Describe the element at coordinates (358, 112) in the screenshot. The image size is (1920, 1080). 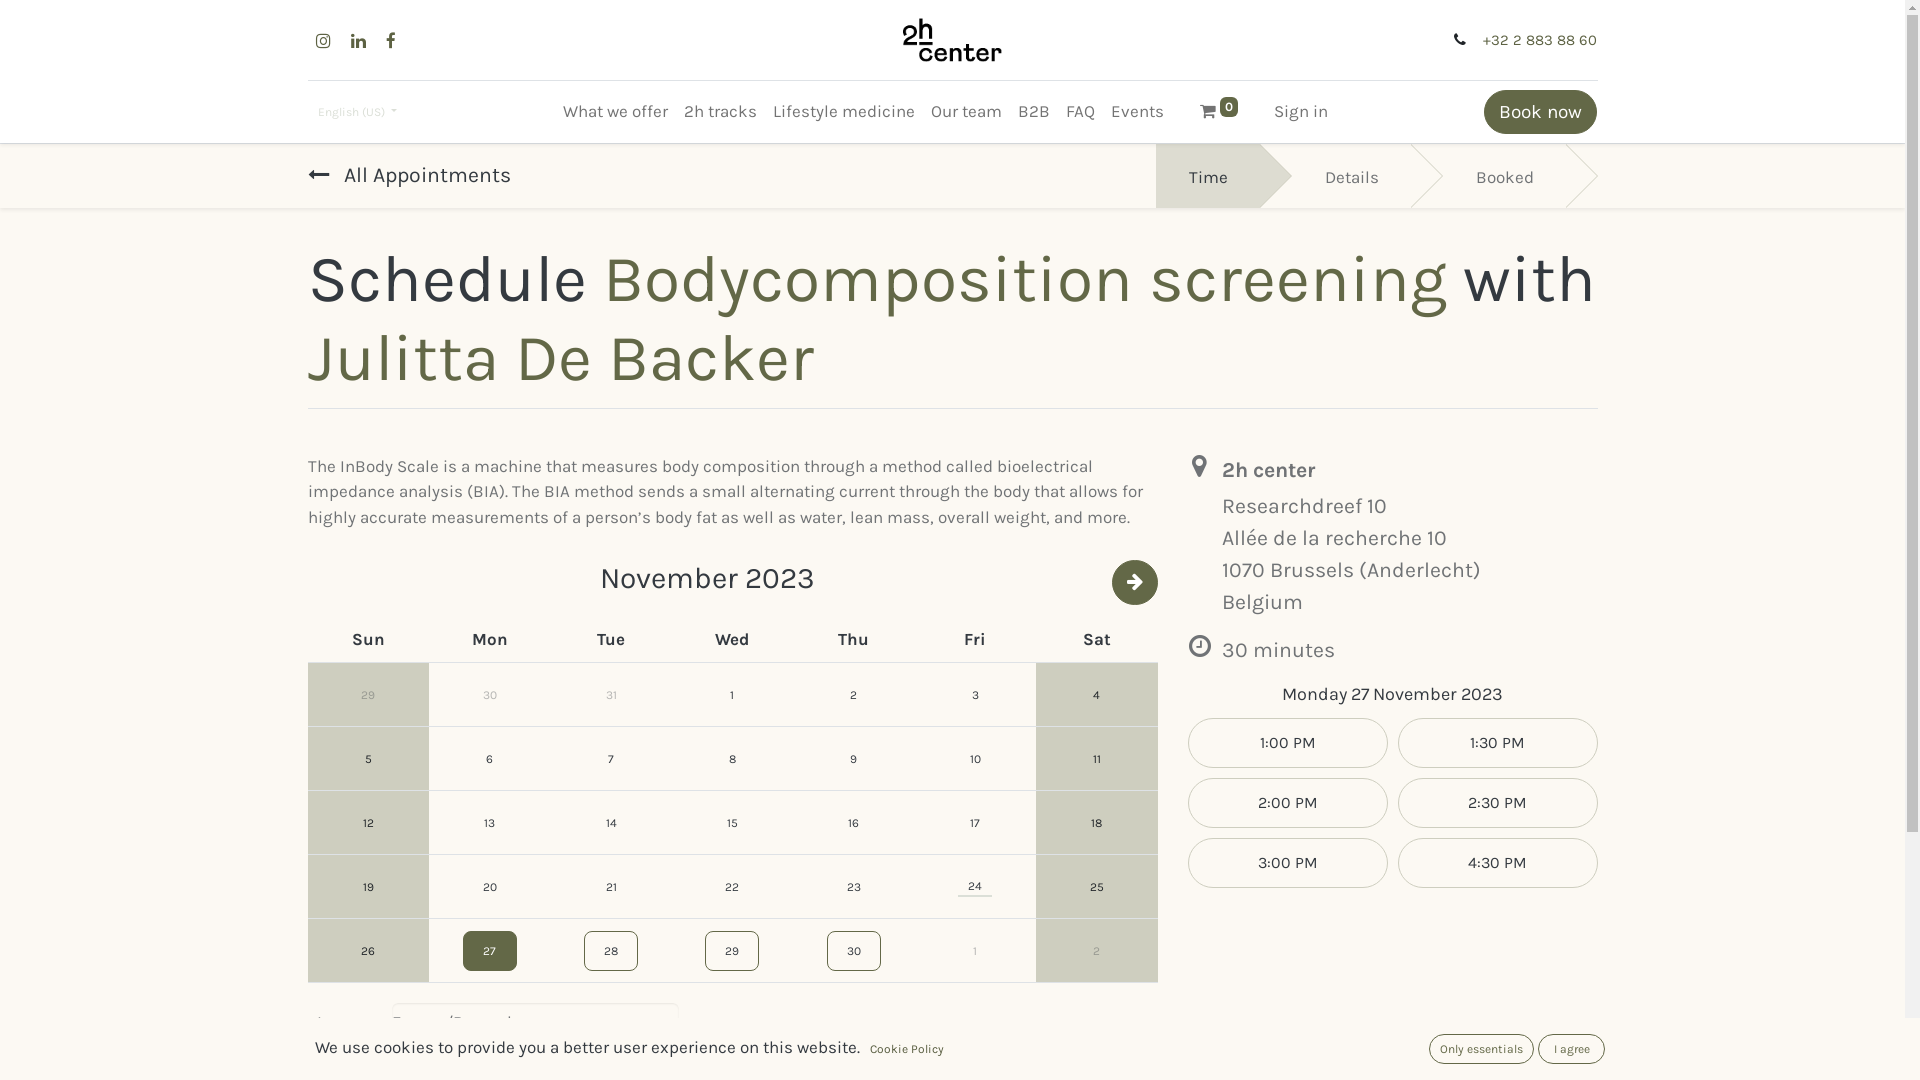
I see `English (US)` at that location.